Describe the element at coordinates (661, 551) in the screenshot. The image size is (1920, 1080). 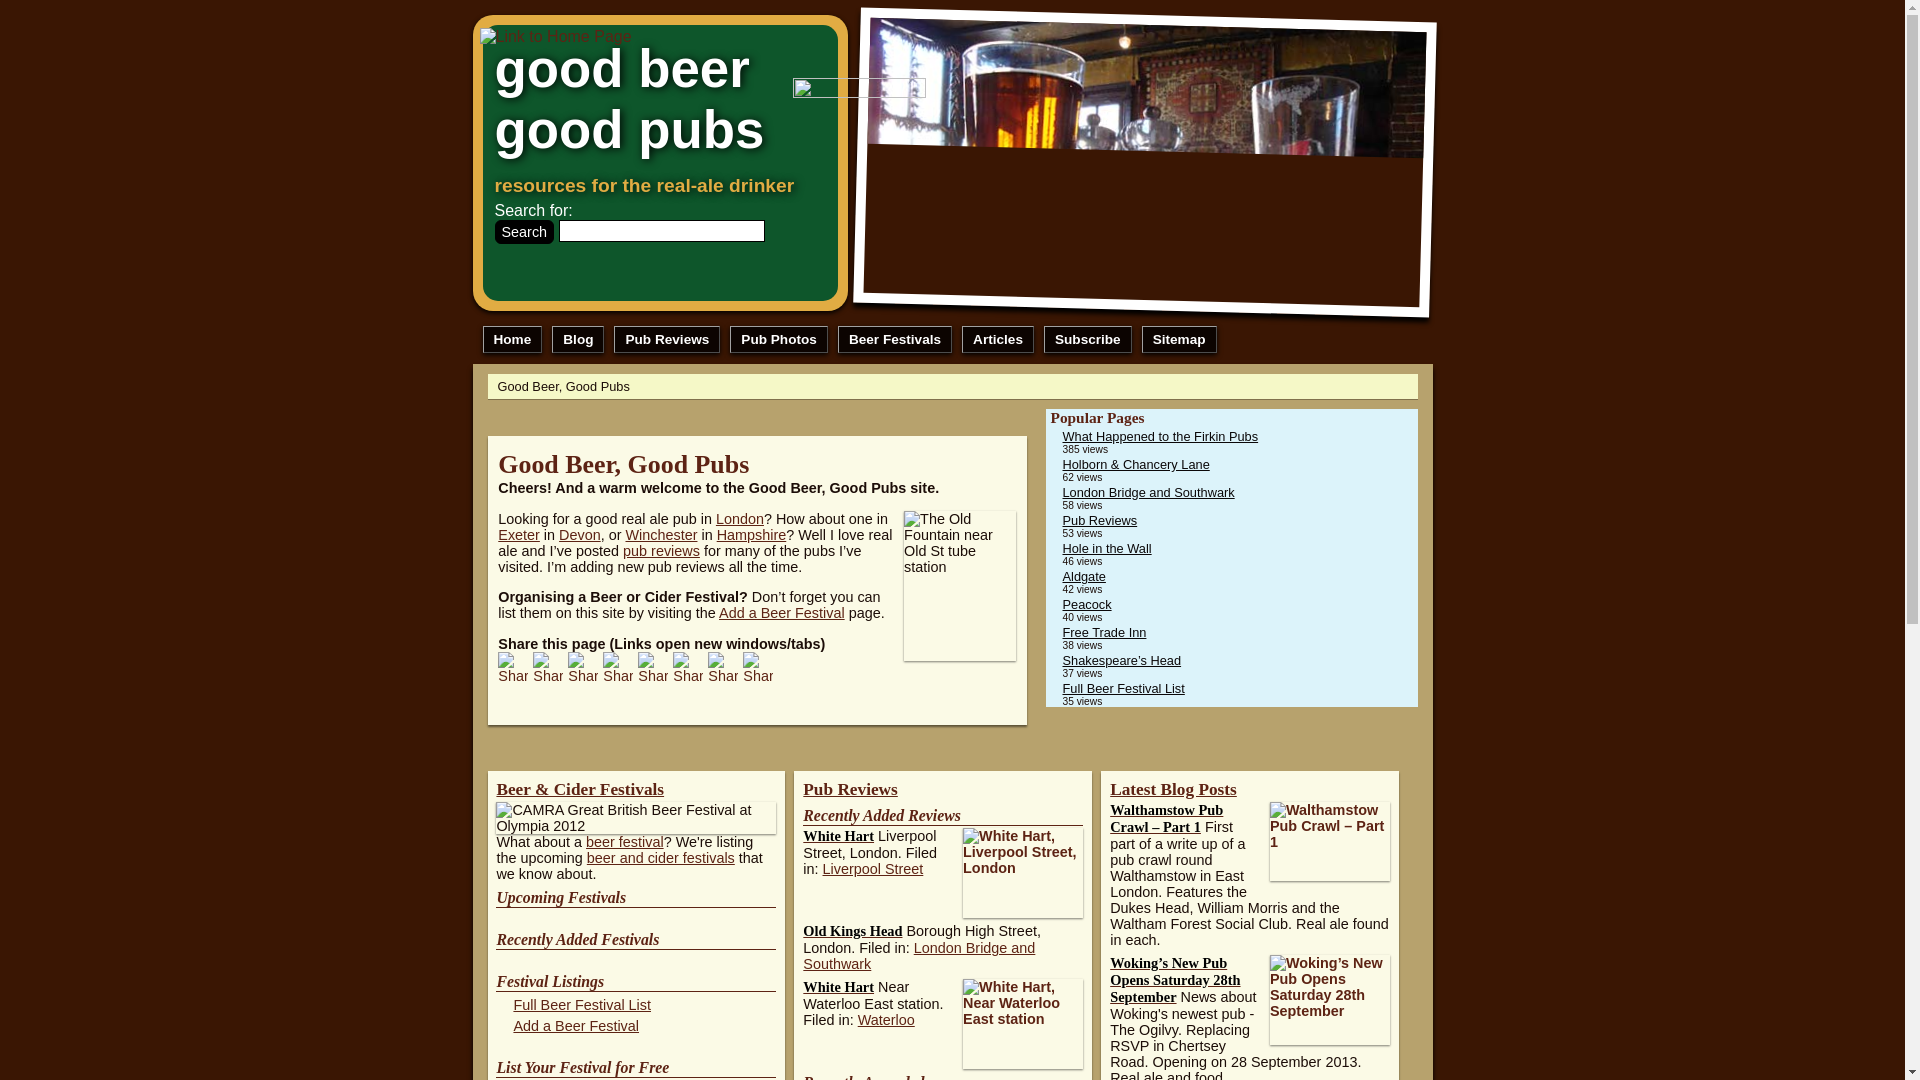
I see `pub reviews` at that location.